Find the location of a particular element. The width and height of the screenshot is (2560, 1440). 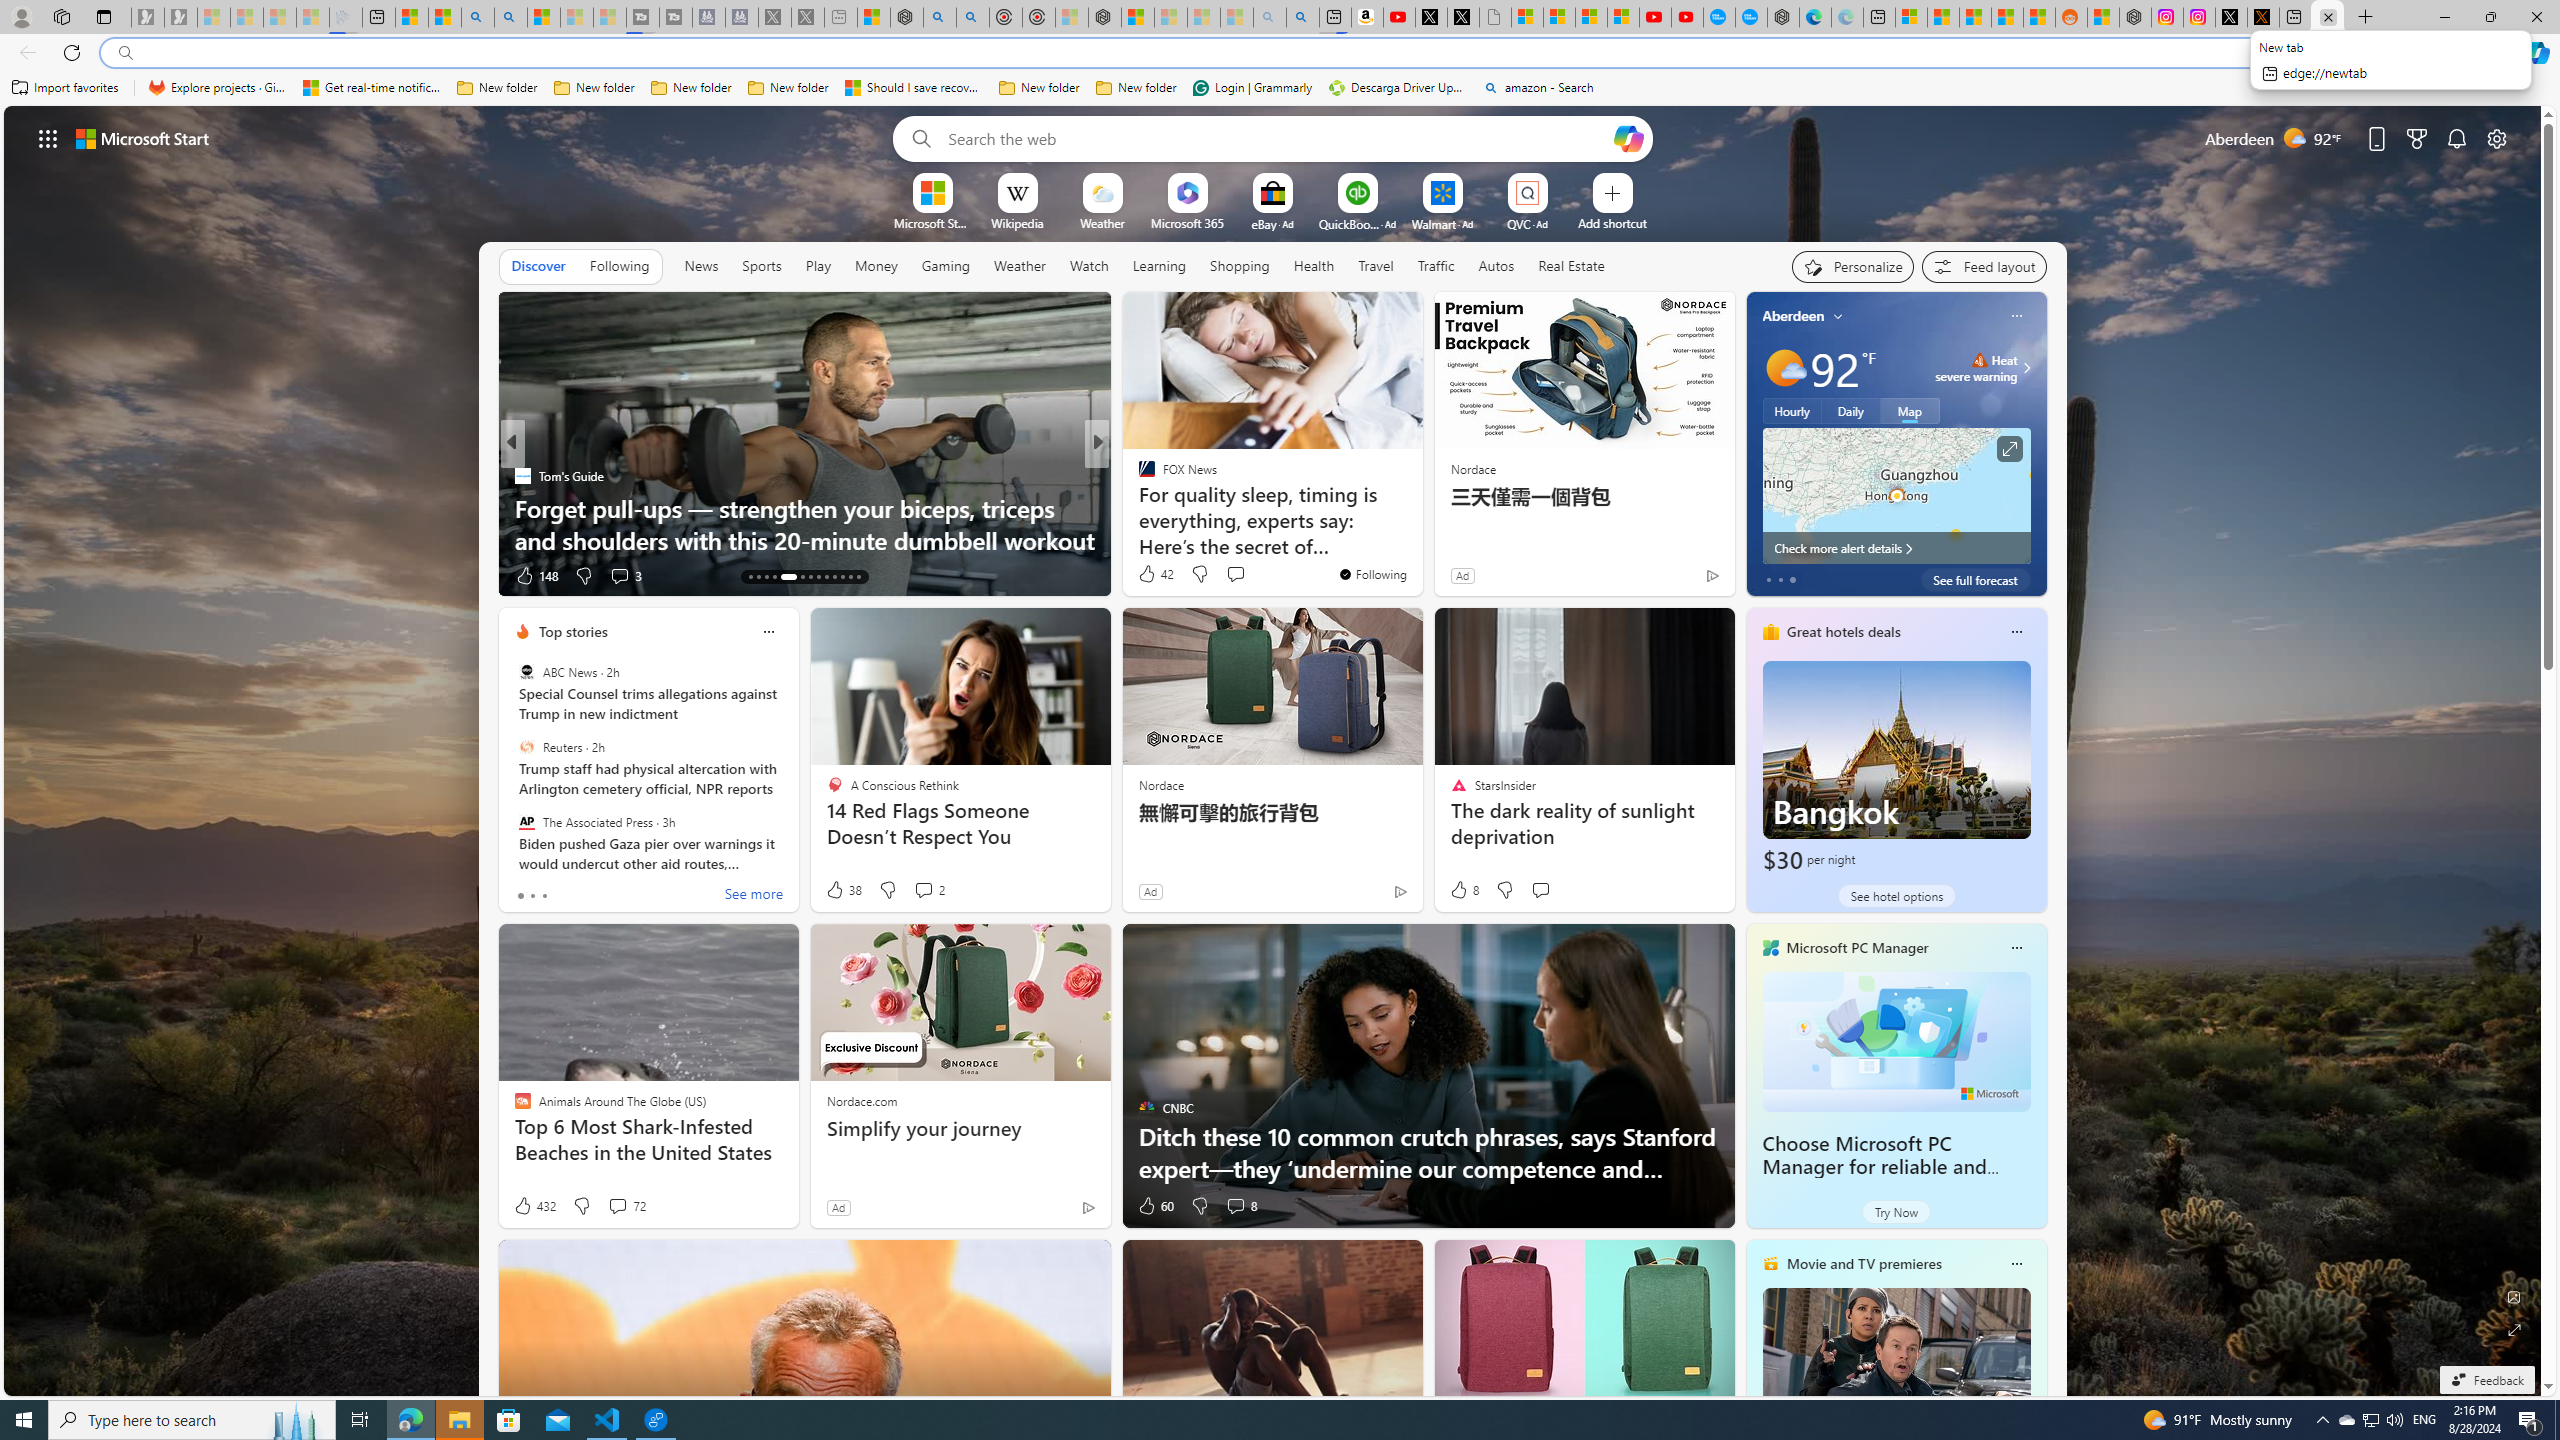

View comments 2 Comment is located at coordinates (929, 890).